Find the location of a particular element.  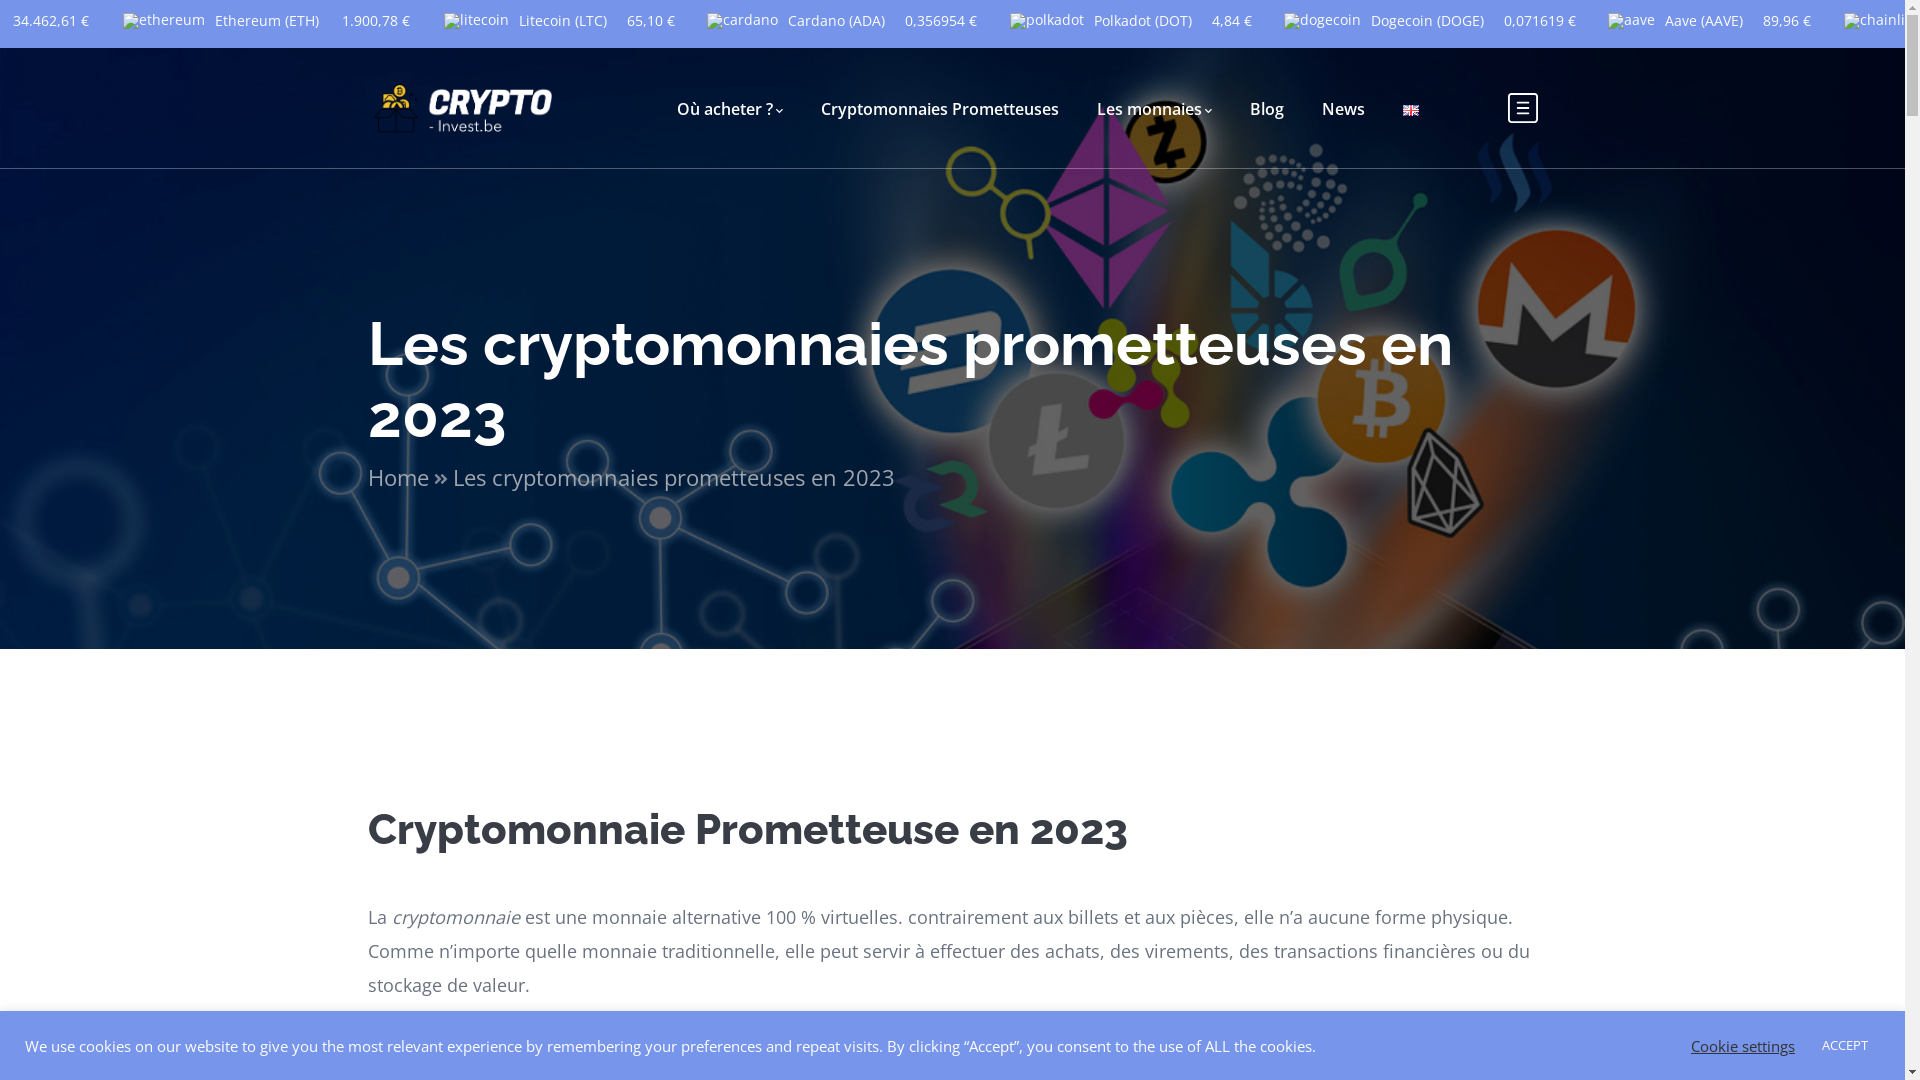

Home is located at coordinates (410, 478).